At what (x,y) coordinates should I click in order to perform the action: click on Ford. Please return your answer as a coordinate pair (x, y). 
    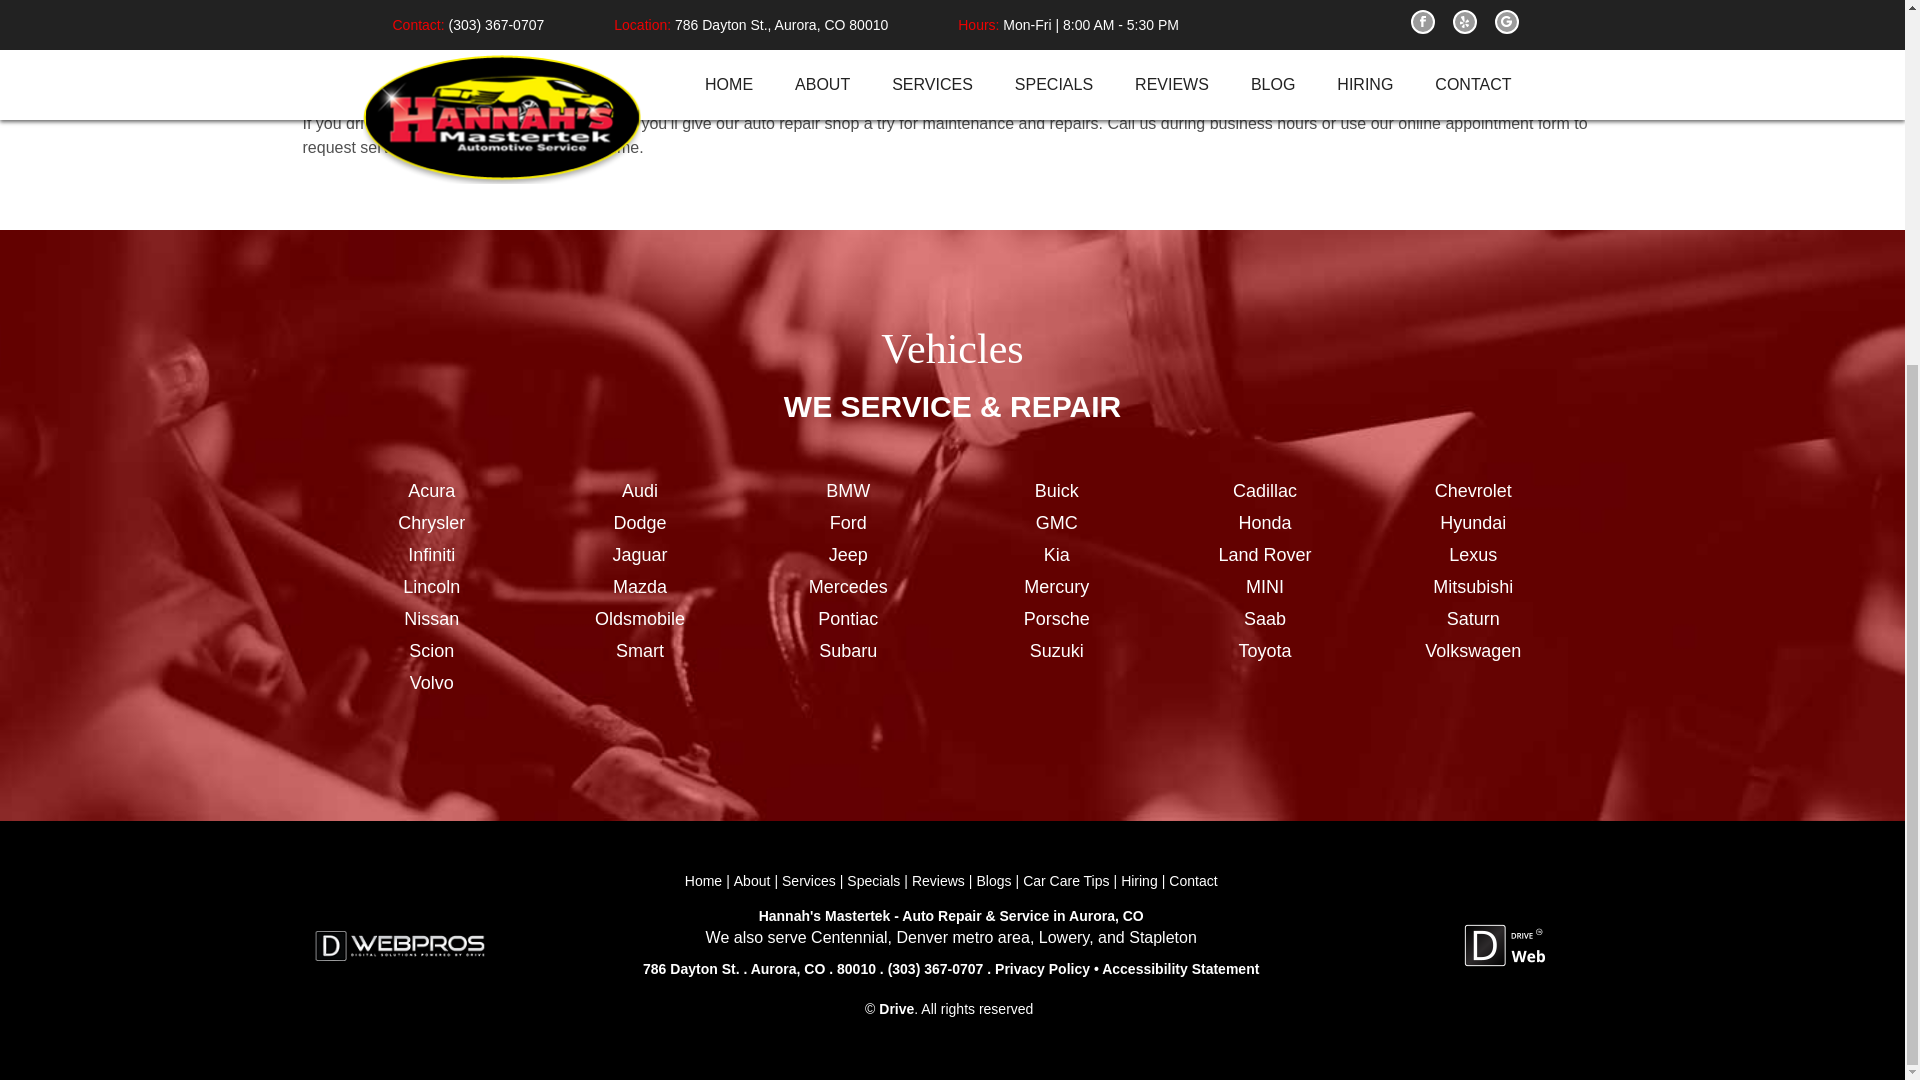
    Looking at the image, I should click on (848, 522).